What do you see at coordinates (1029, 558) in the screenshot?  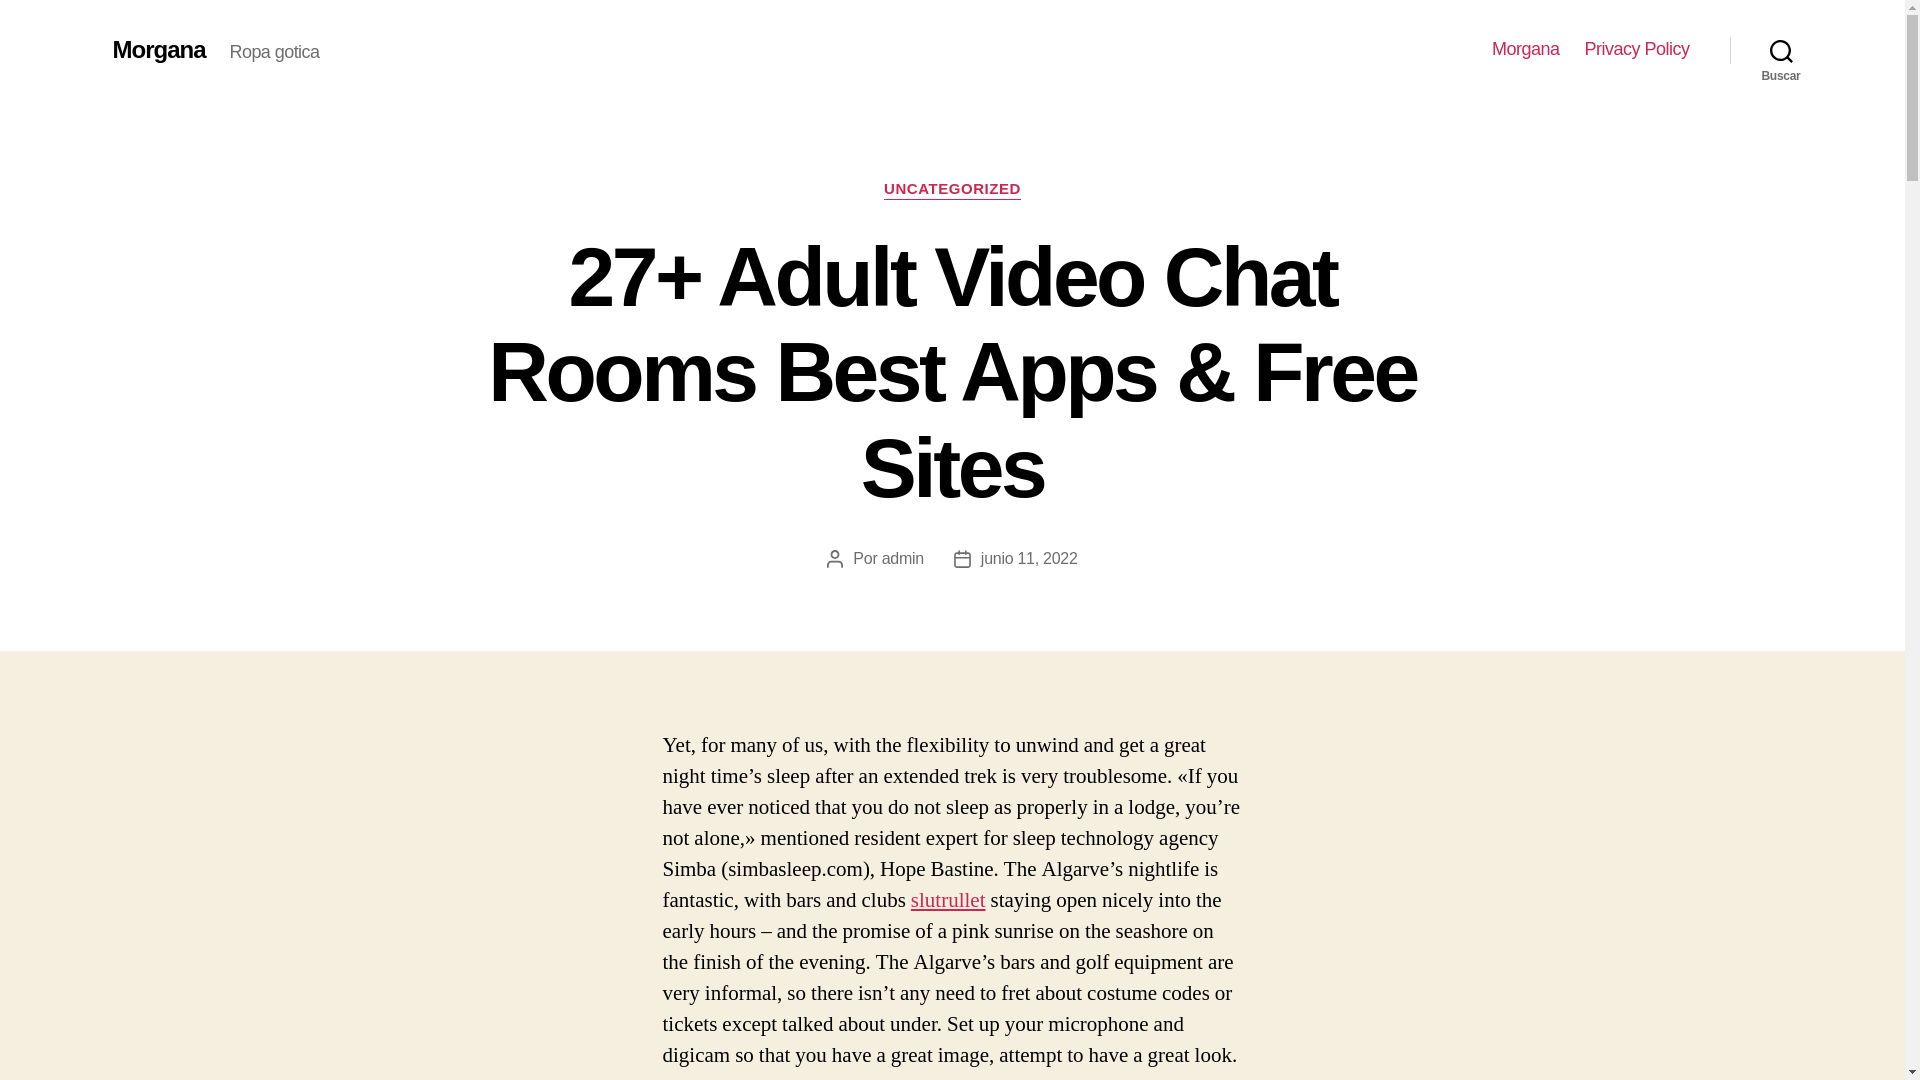 I see `junio 11, 2022` at bounding box center [1029, 558].